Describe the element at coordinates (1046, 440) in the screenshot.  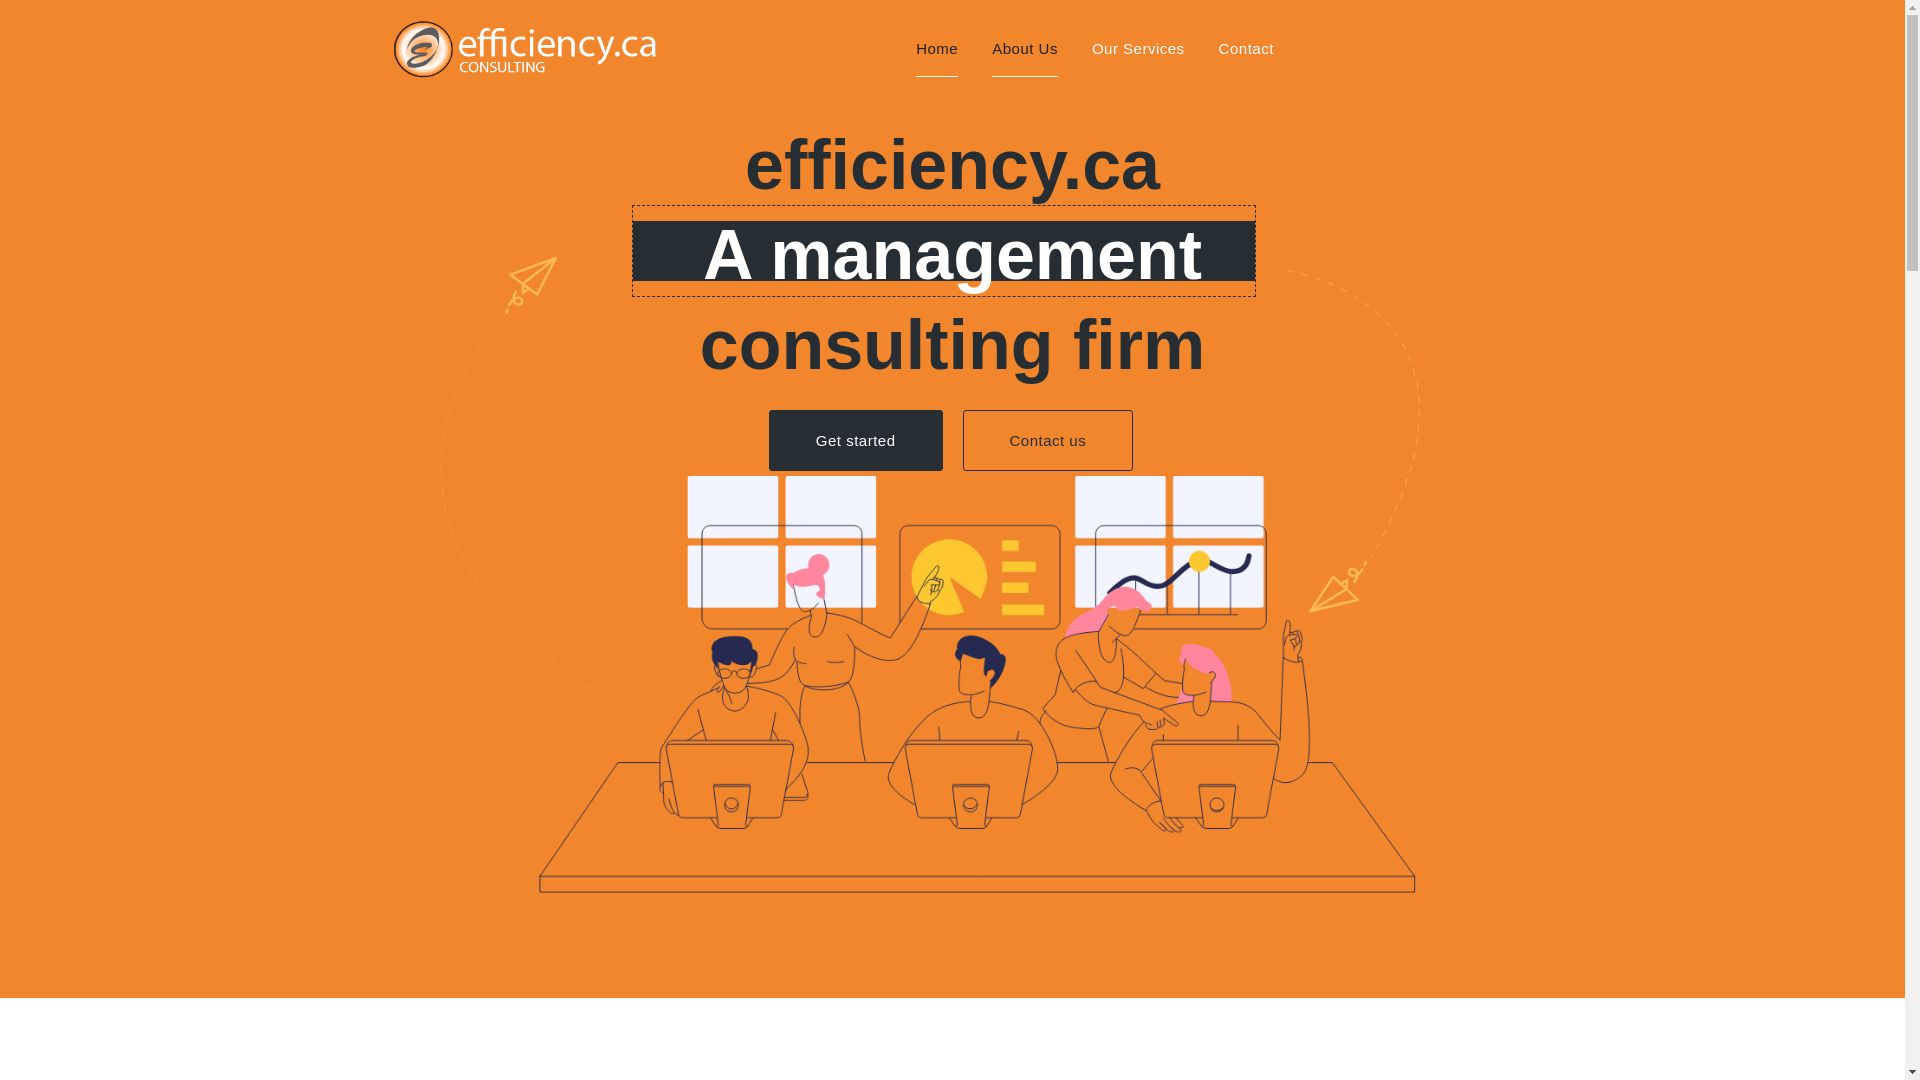
I see `Contact us` at that location.